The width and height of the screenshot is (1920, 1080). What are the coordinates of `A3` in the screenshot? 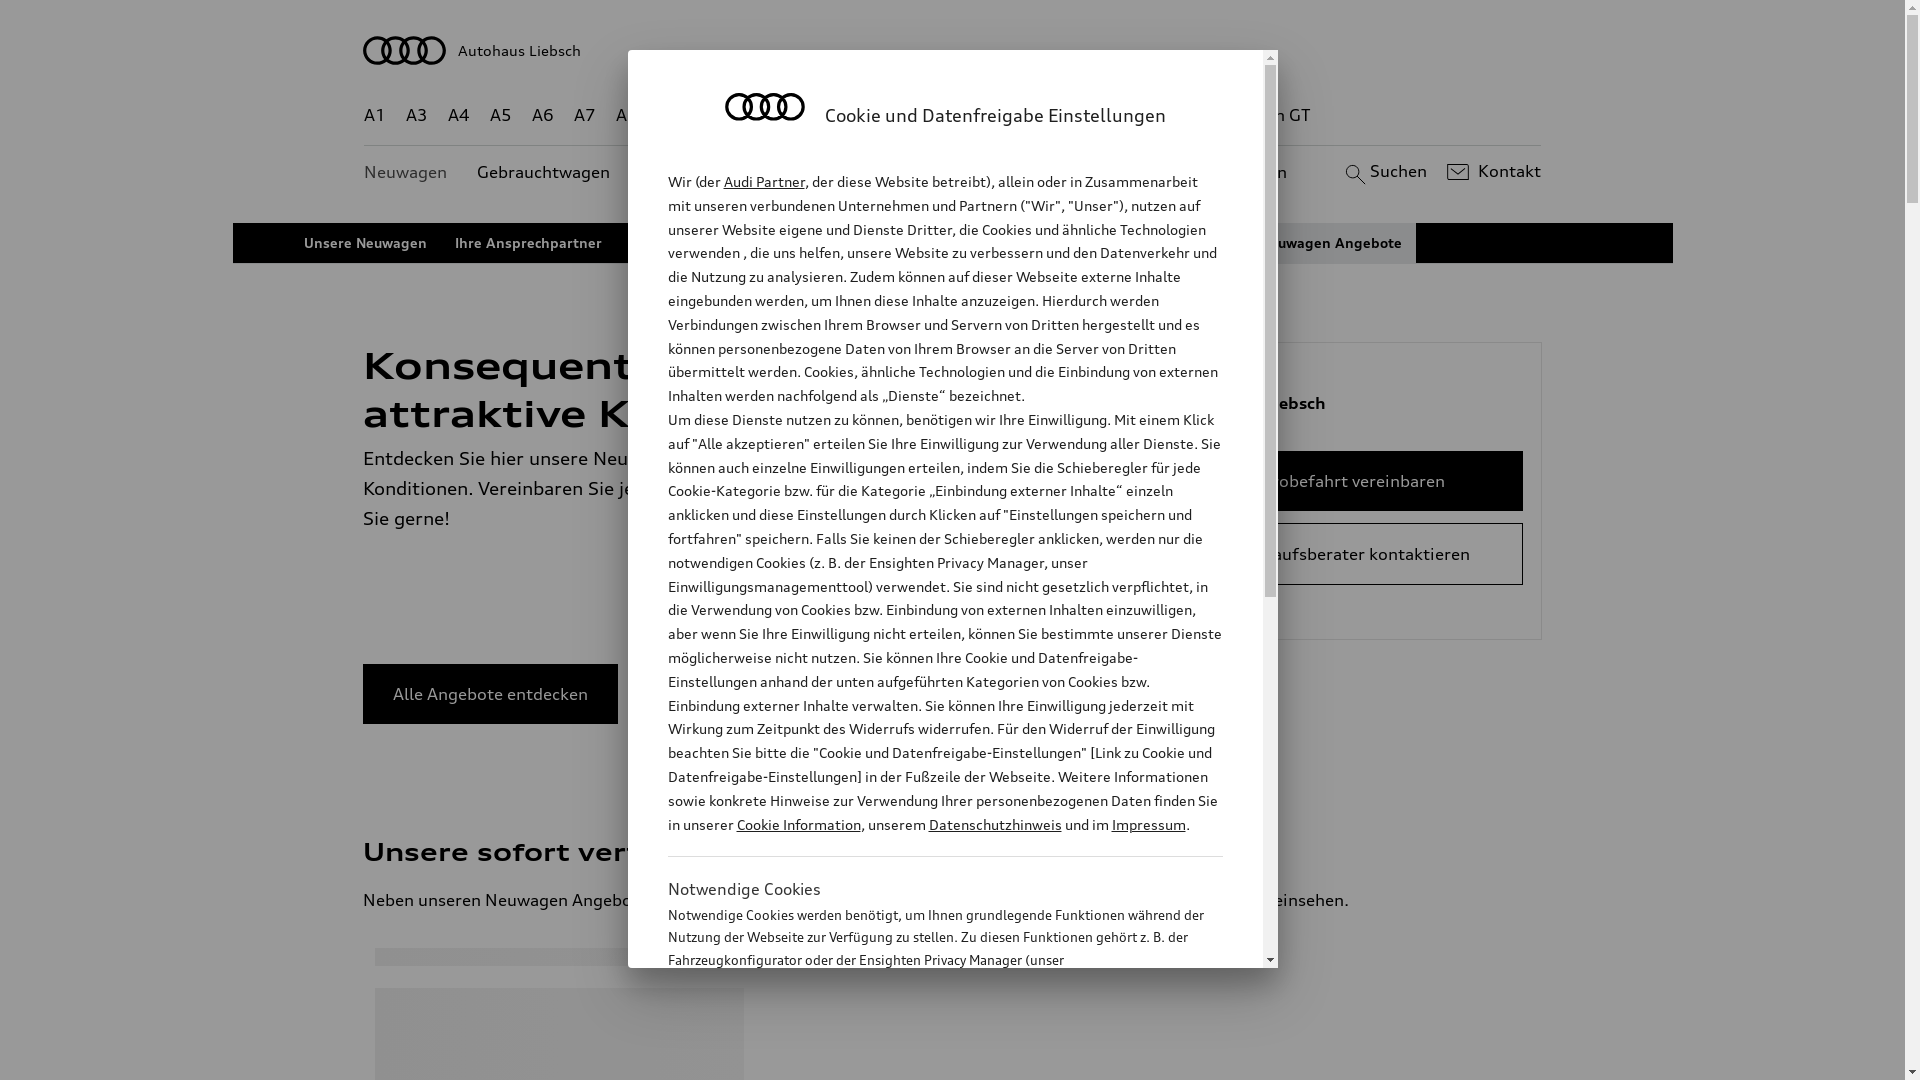 It's located at (417, 116).